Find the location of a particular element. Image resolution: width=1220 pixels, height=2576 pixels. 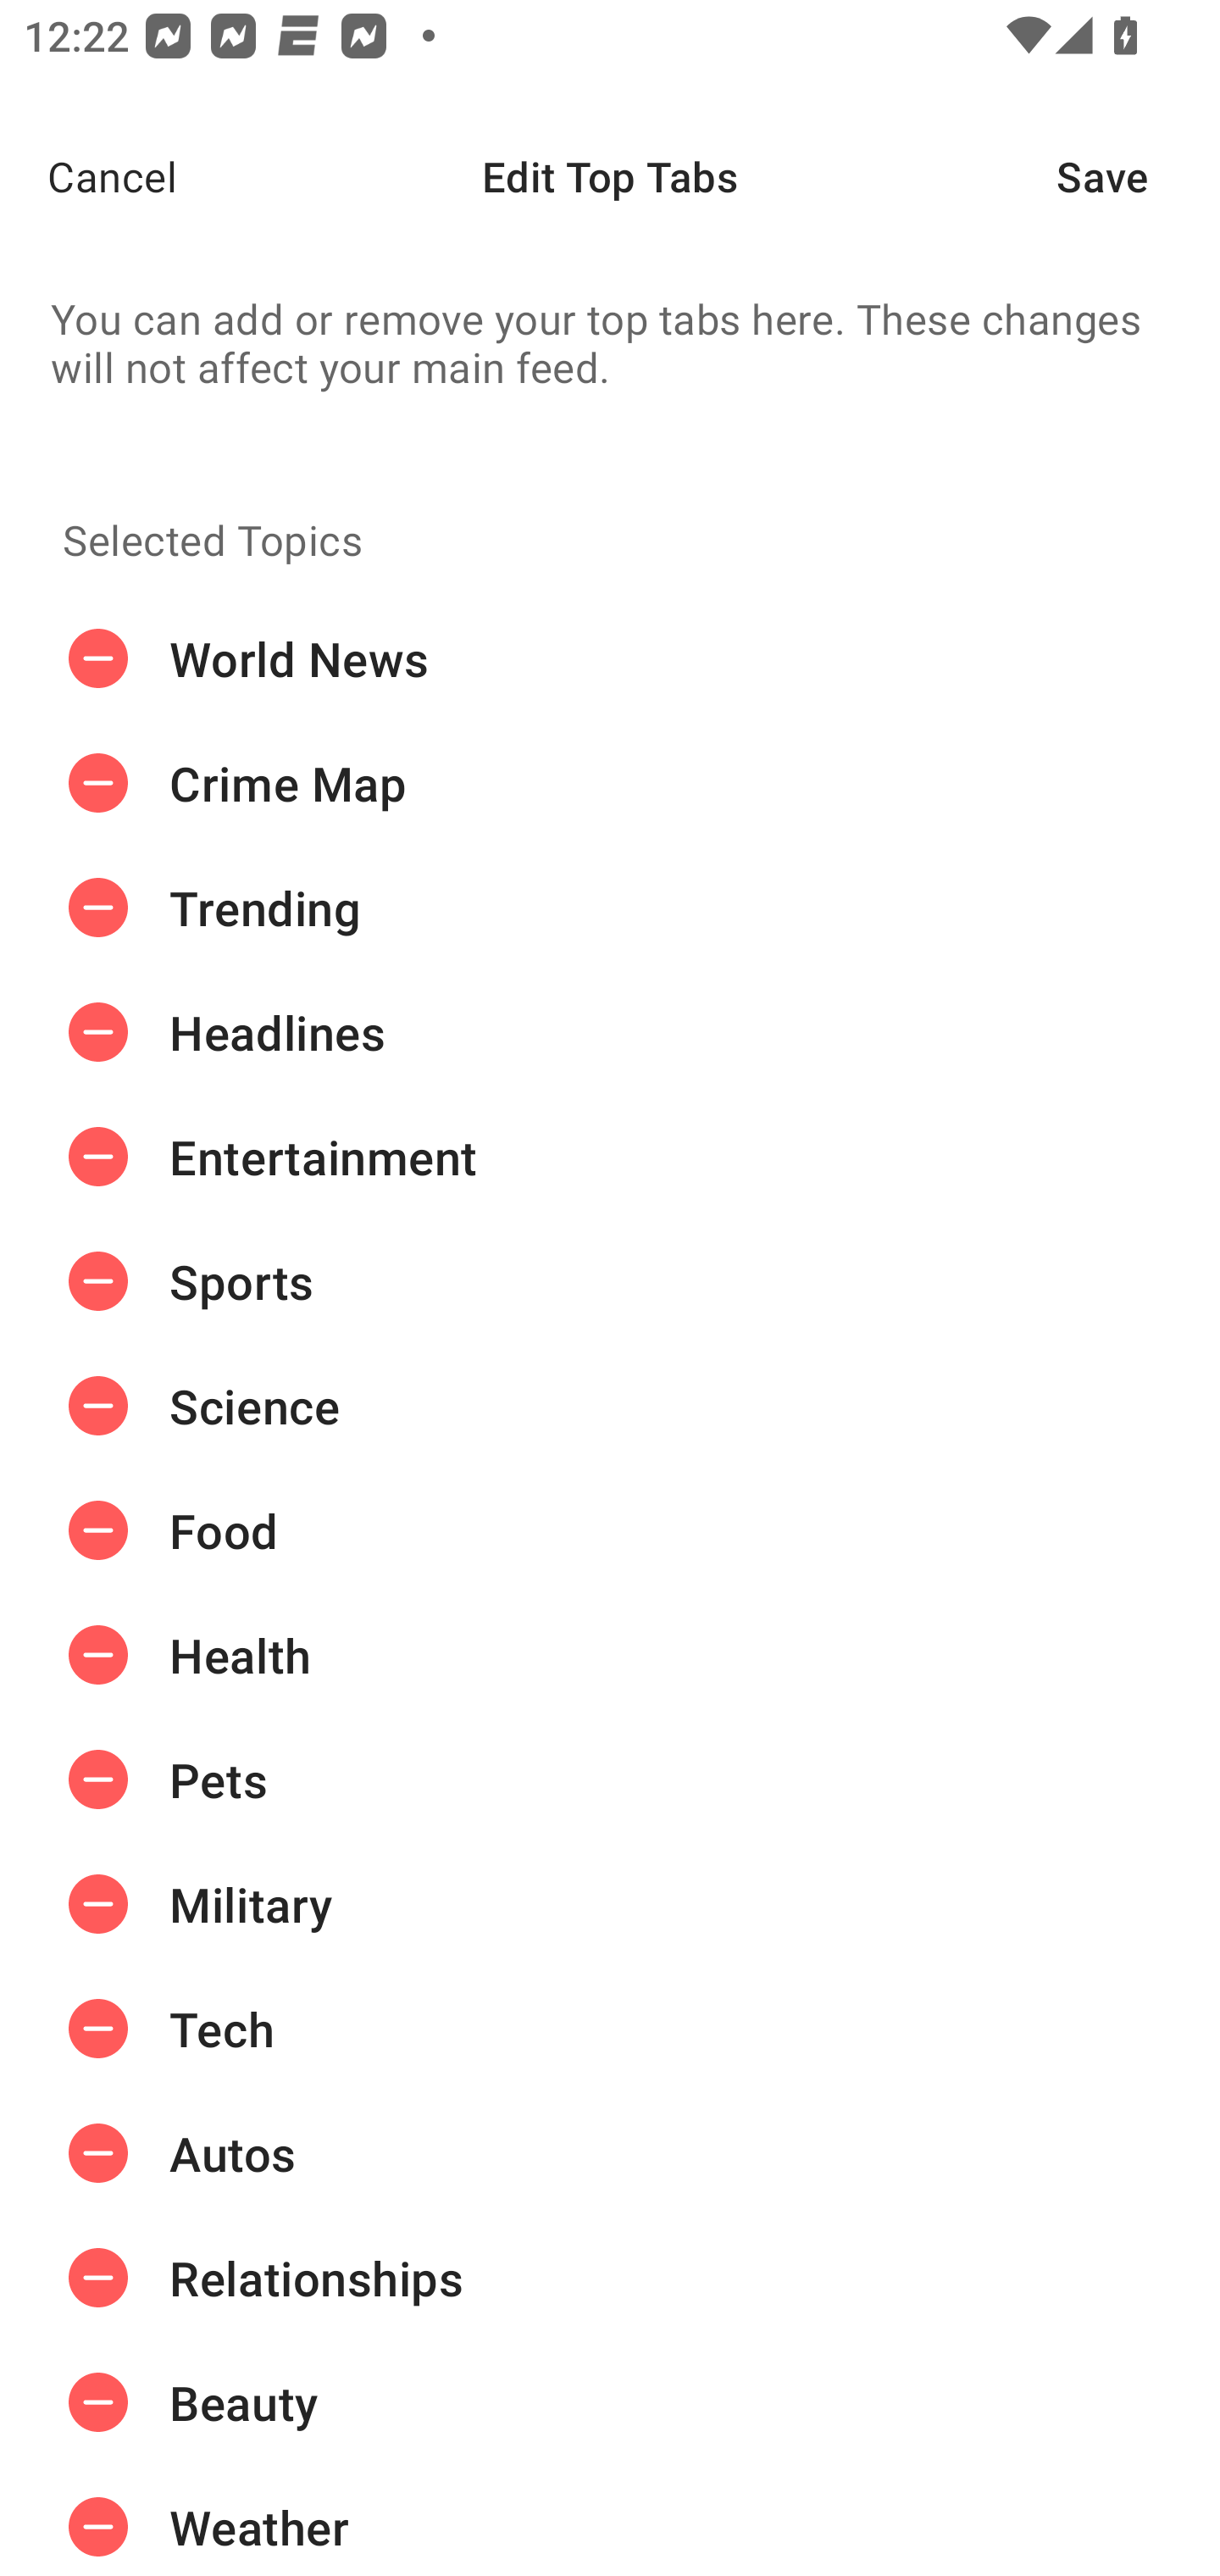

Sports is located at coordinates (610, 1281).